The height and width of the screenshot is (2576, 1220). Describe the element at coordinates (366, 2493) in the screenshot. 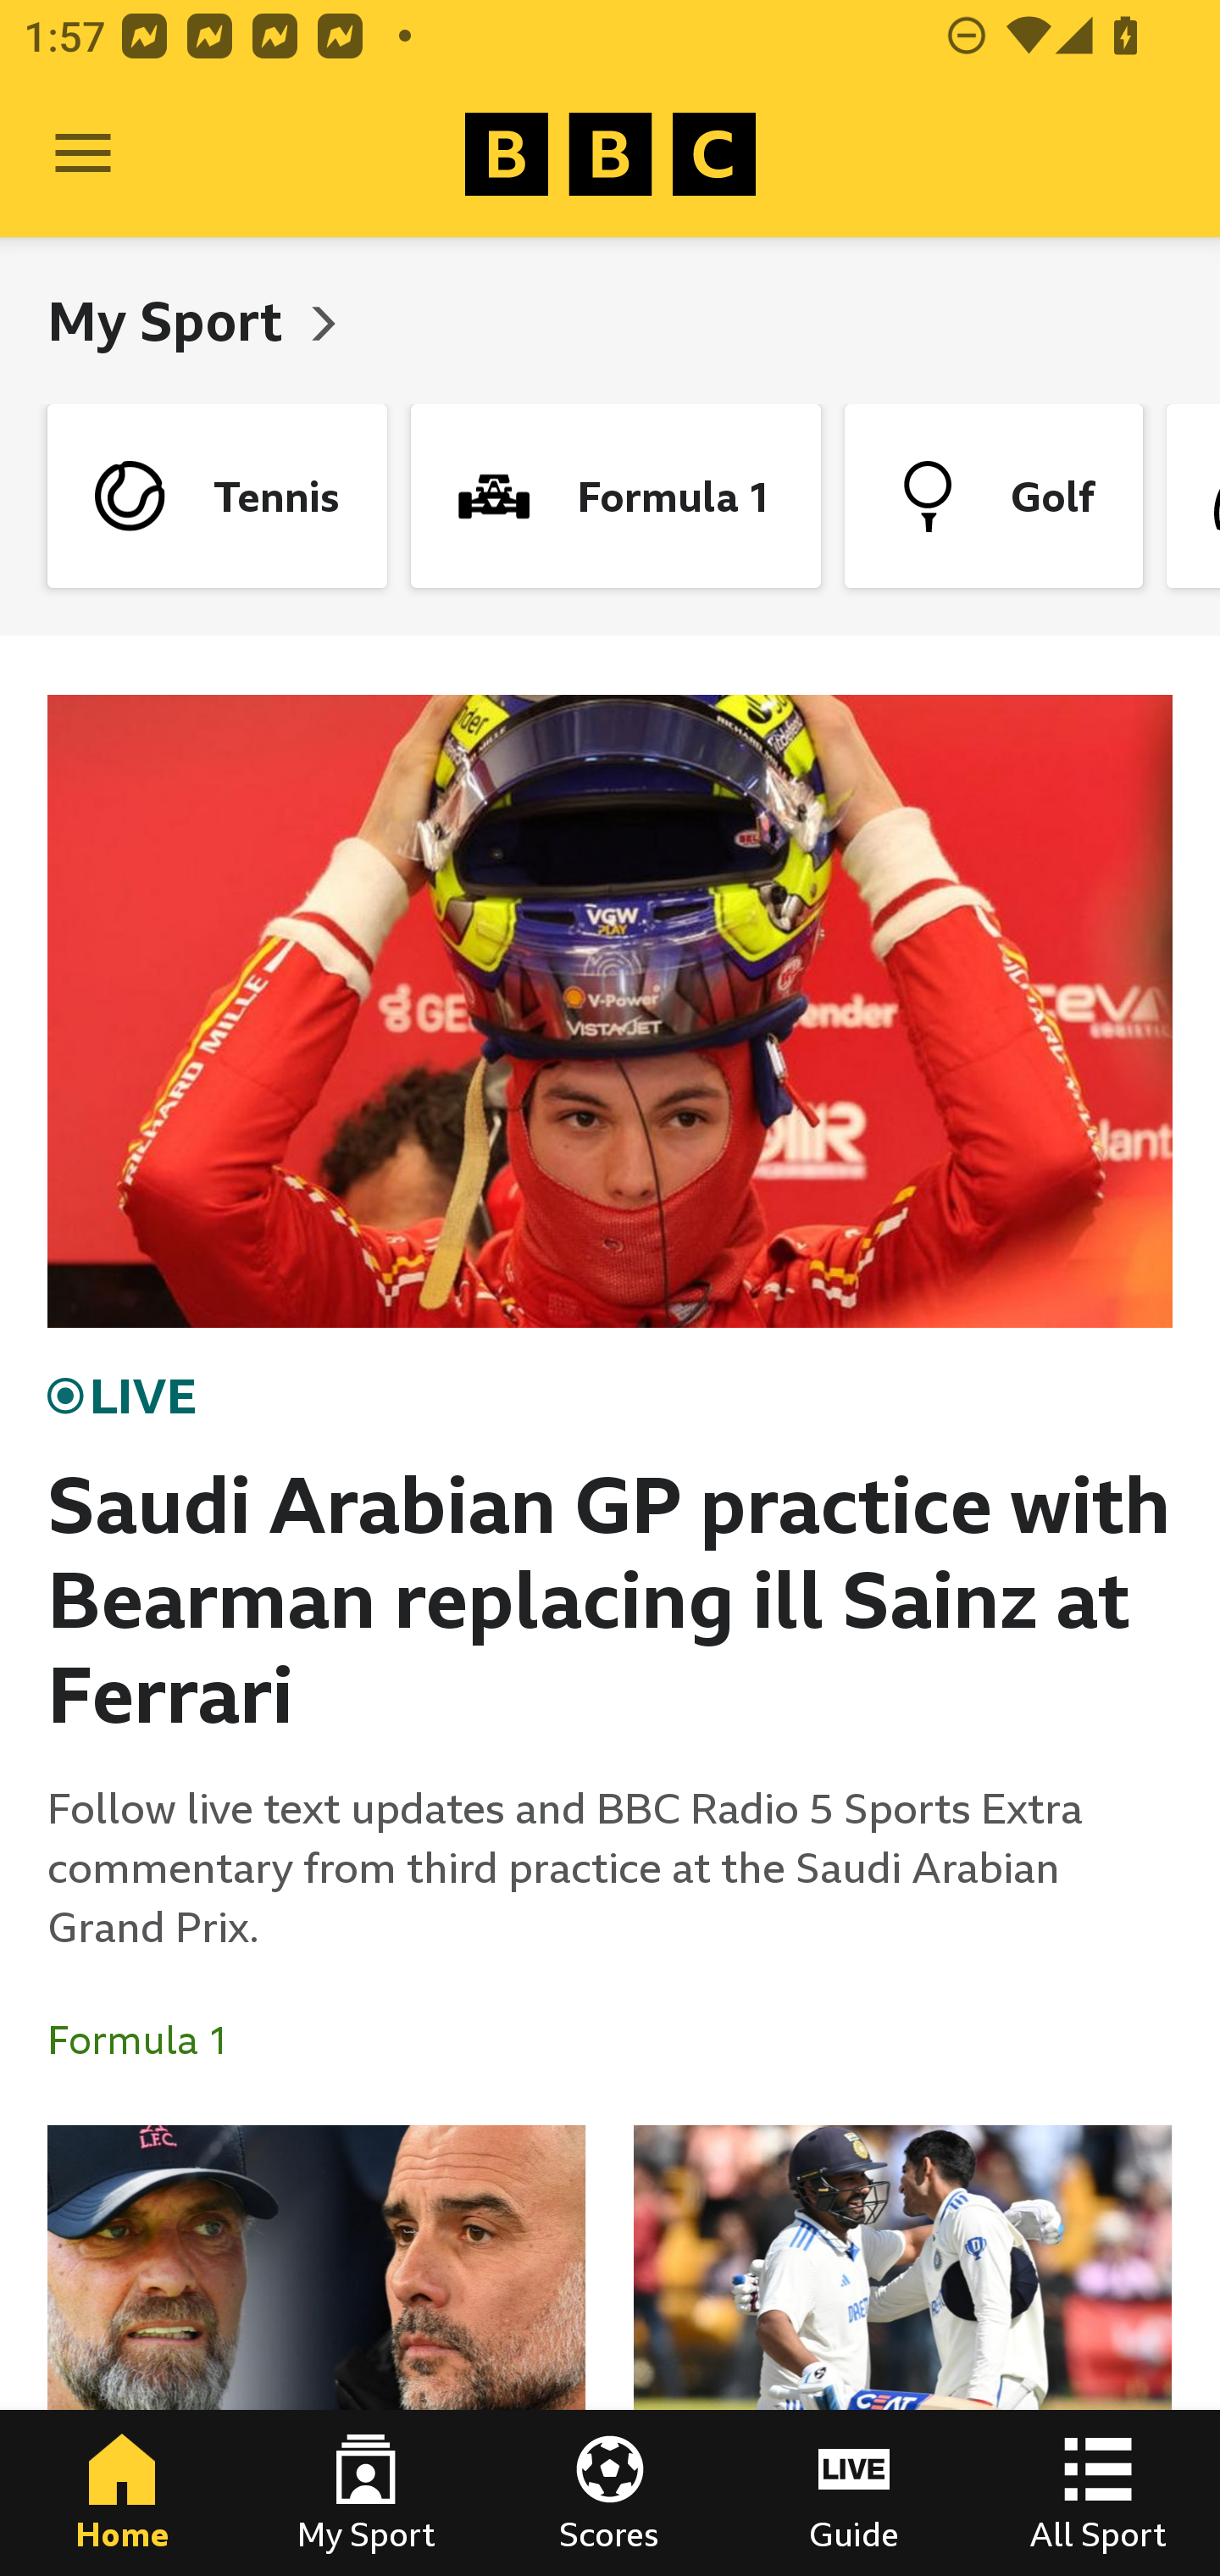

I see `My Sport` at that location.